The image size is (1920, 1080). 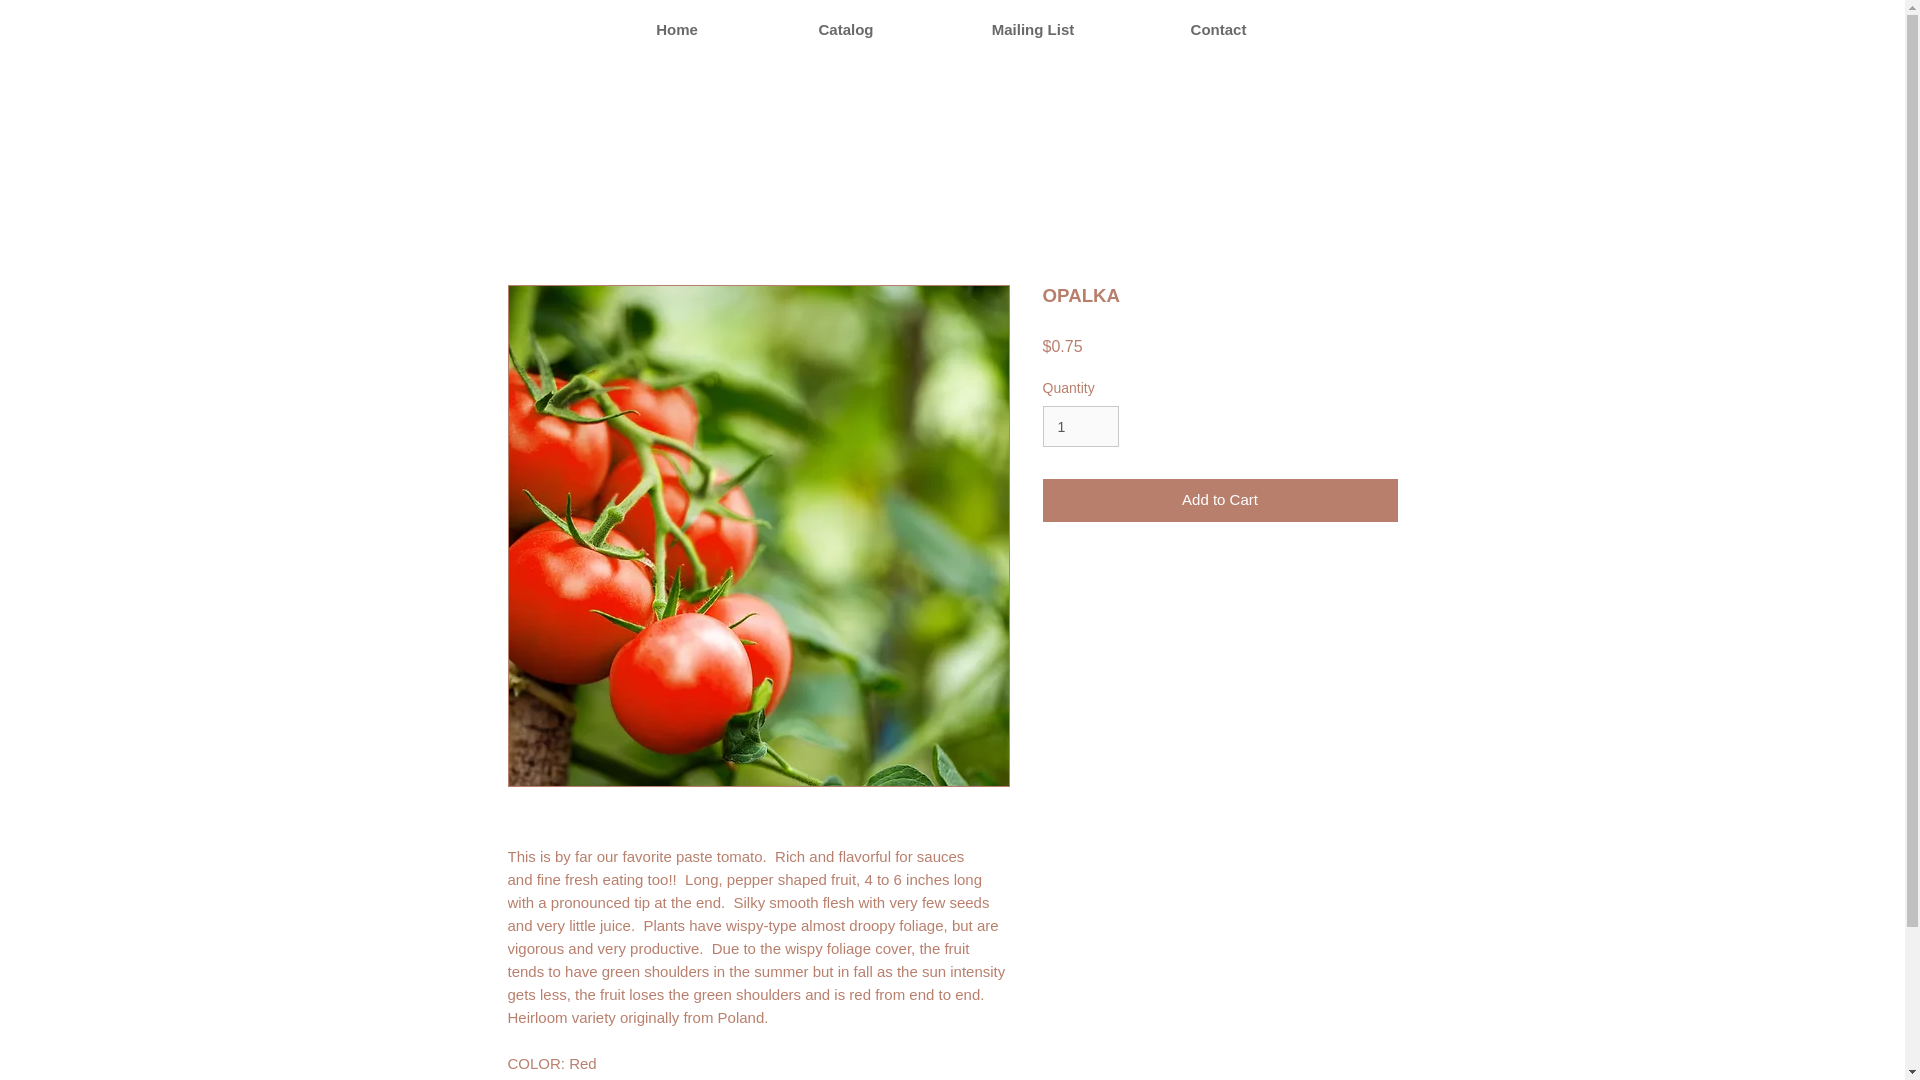 What do you see at coordinates (1220, 500) in the screenshot?
I see `Add to Cart` at bounding box center [1220, 500].